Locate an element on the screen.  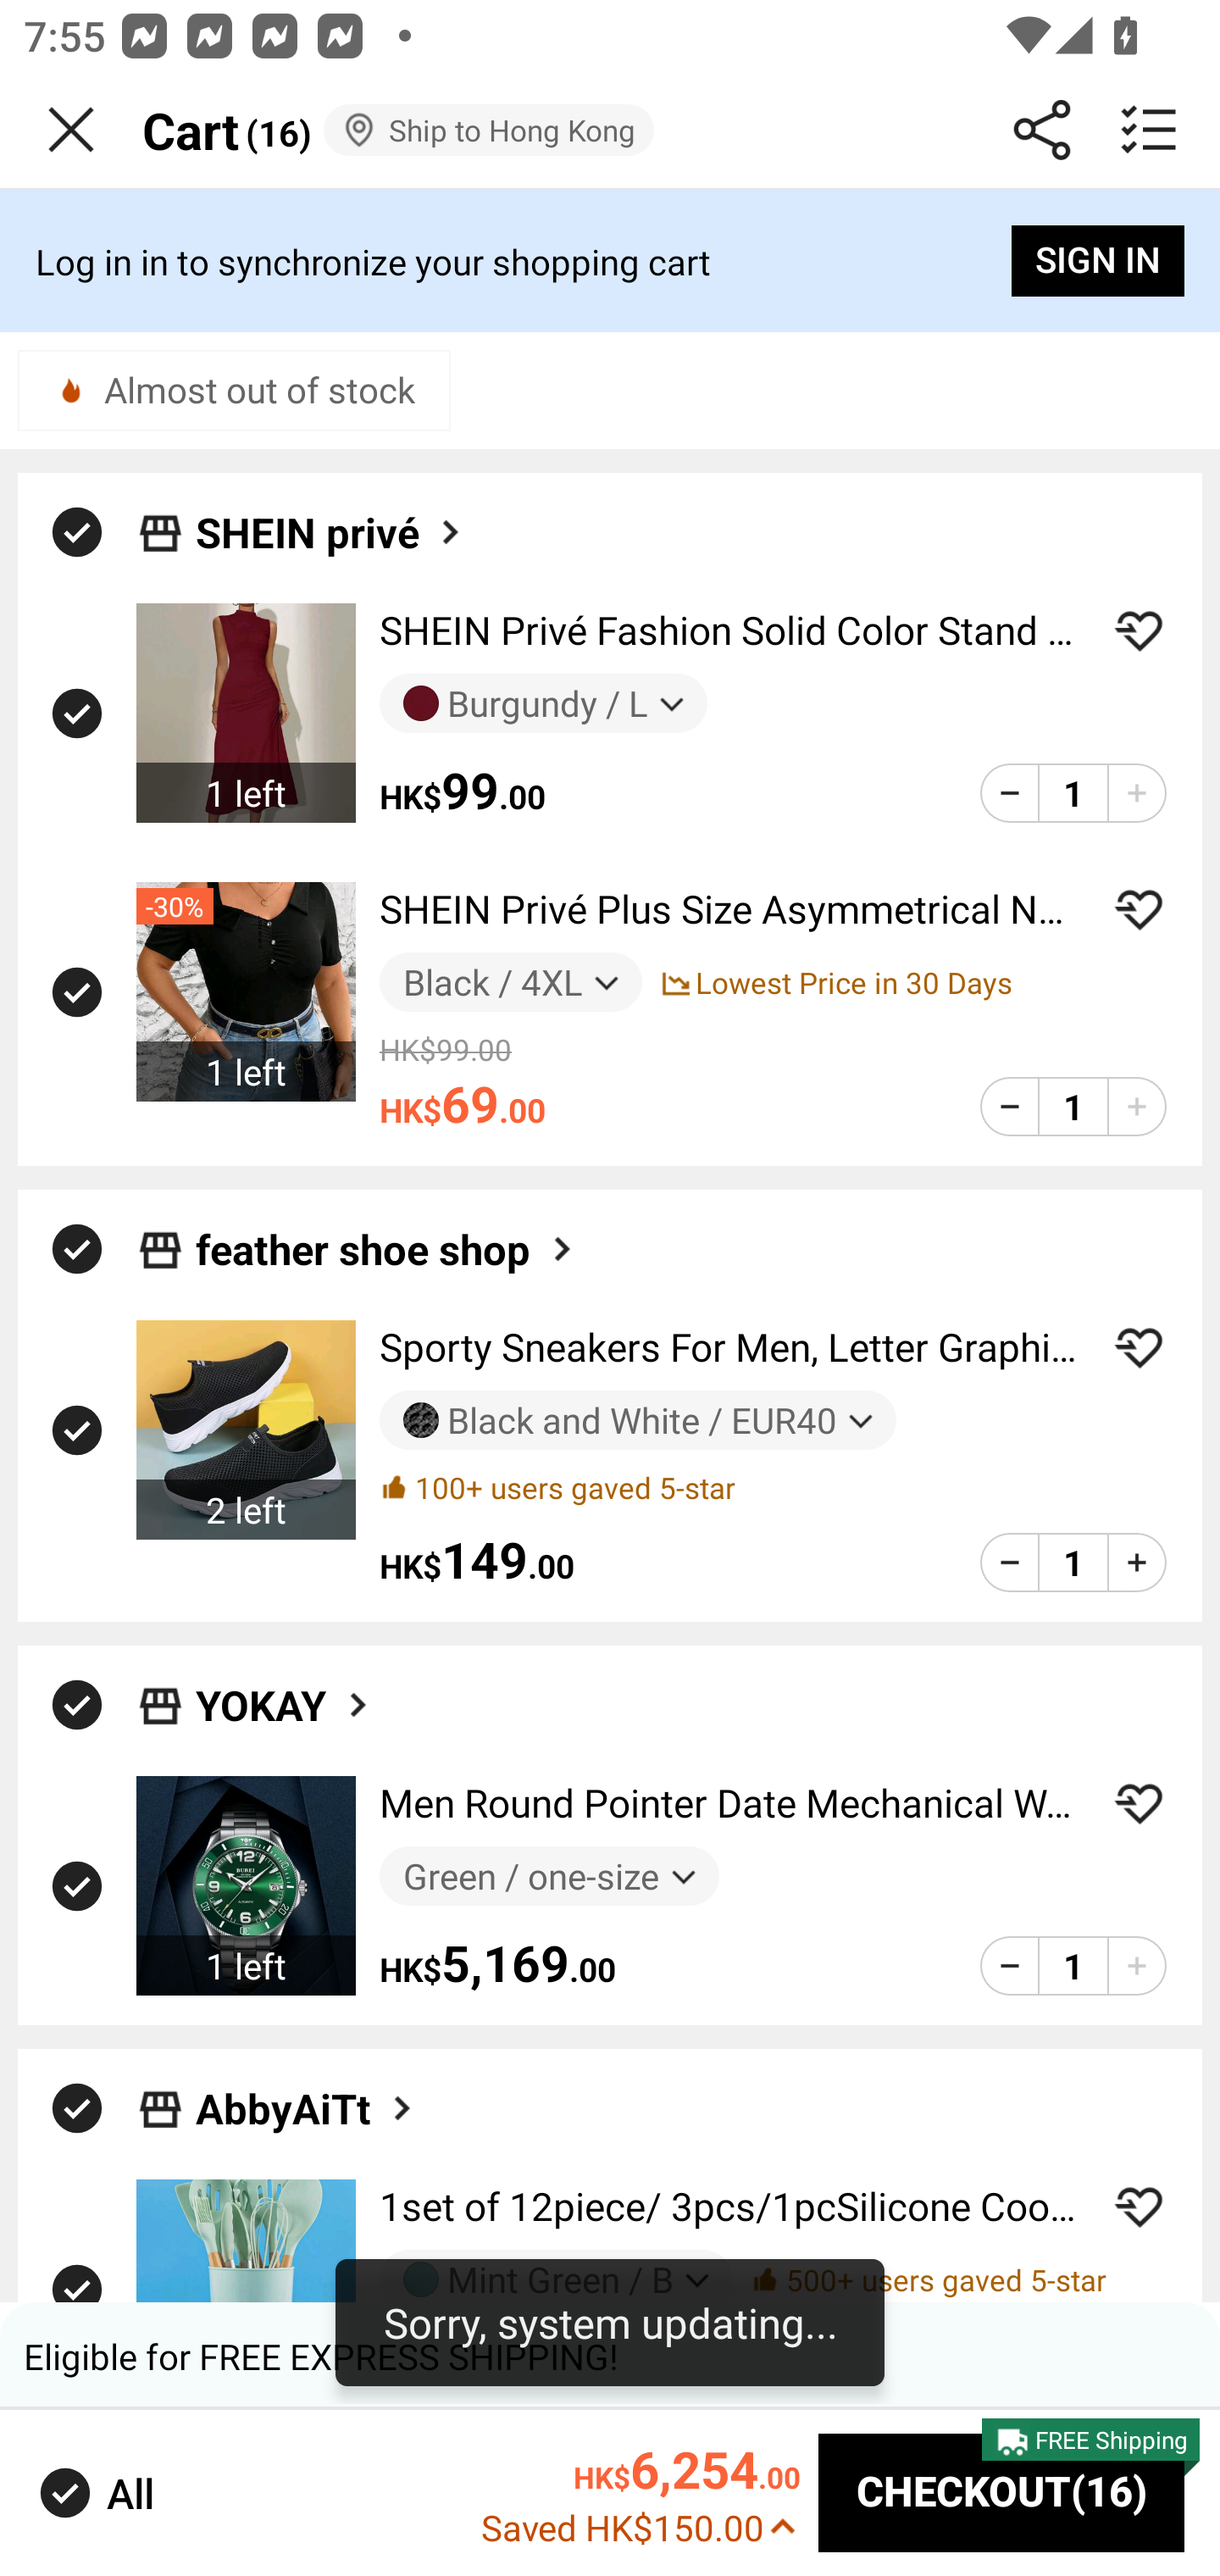
SIGN IN is located at coordinates (1098, 261).